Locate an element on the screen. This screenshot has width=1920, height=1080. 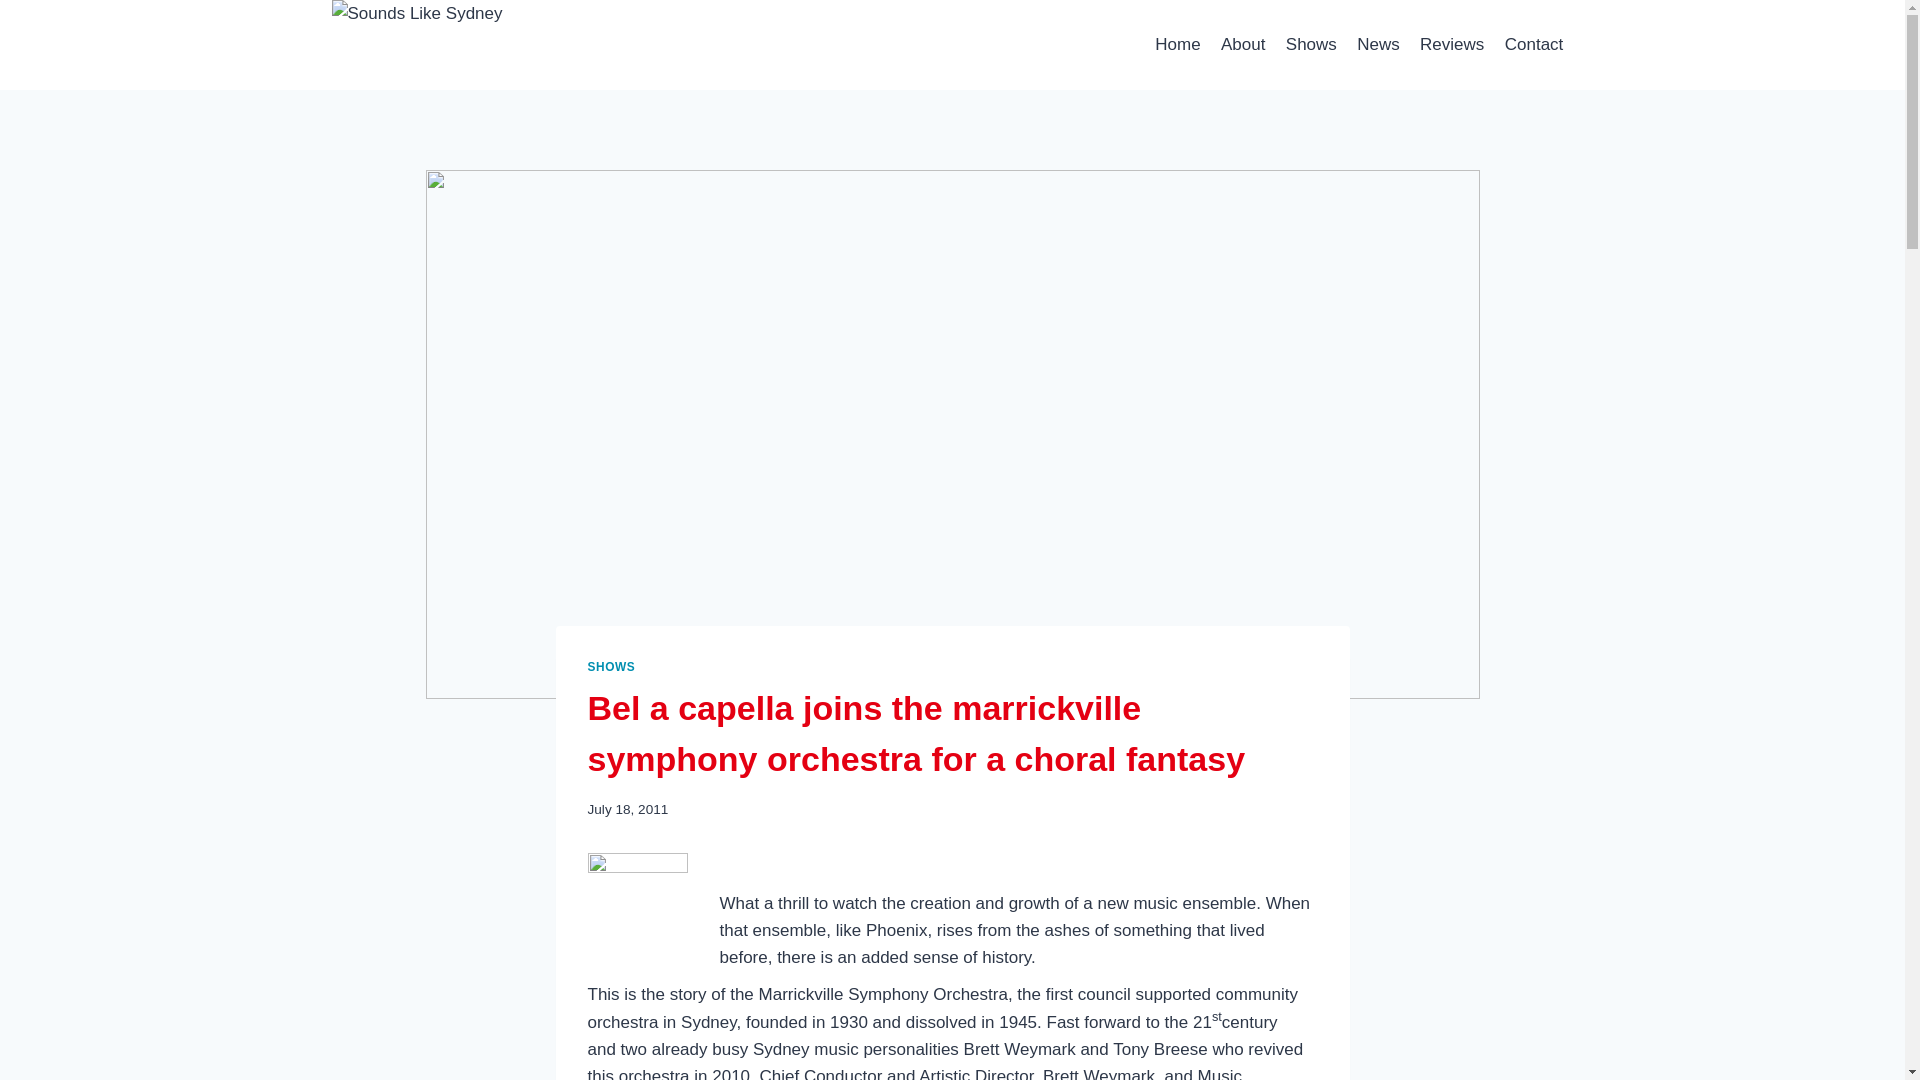
Contact is located at coordinates (1534, 44).